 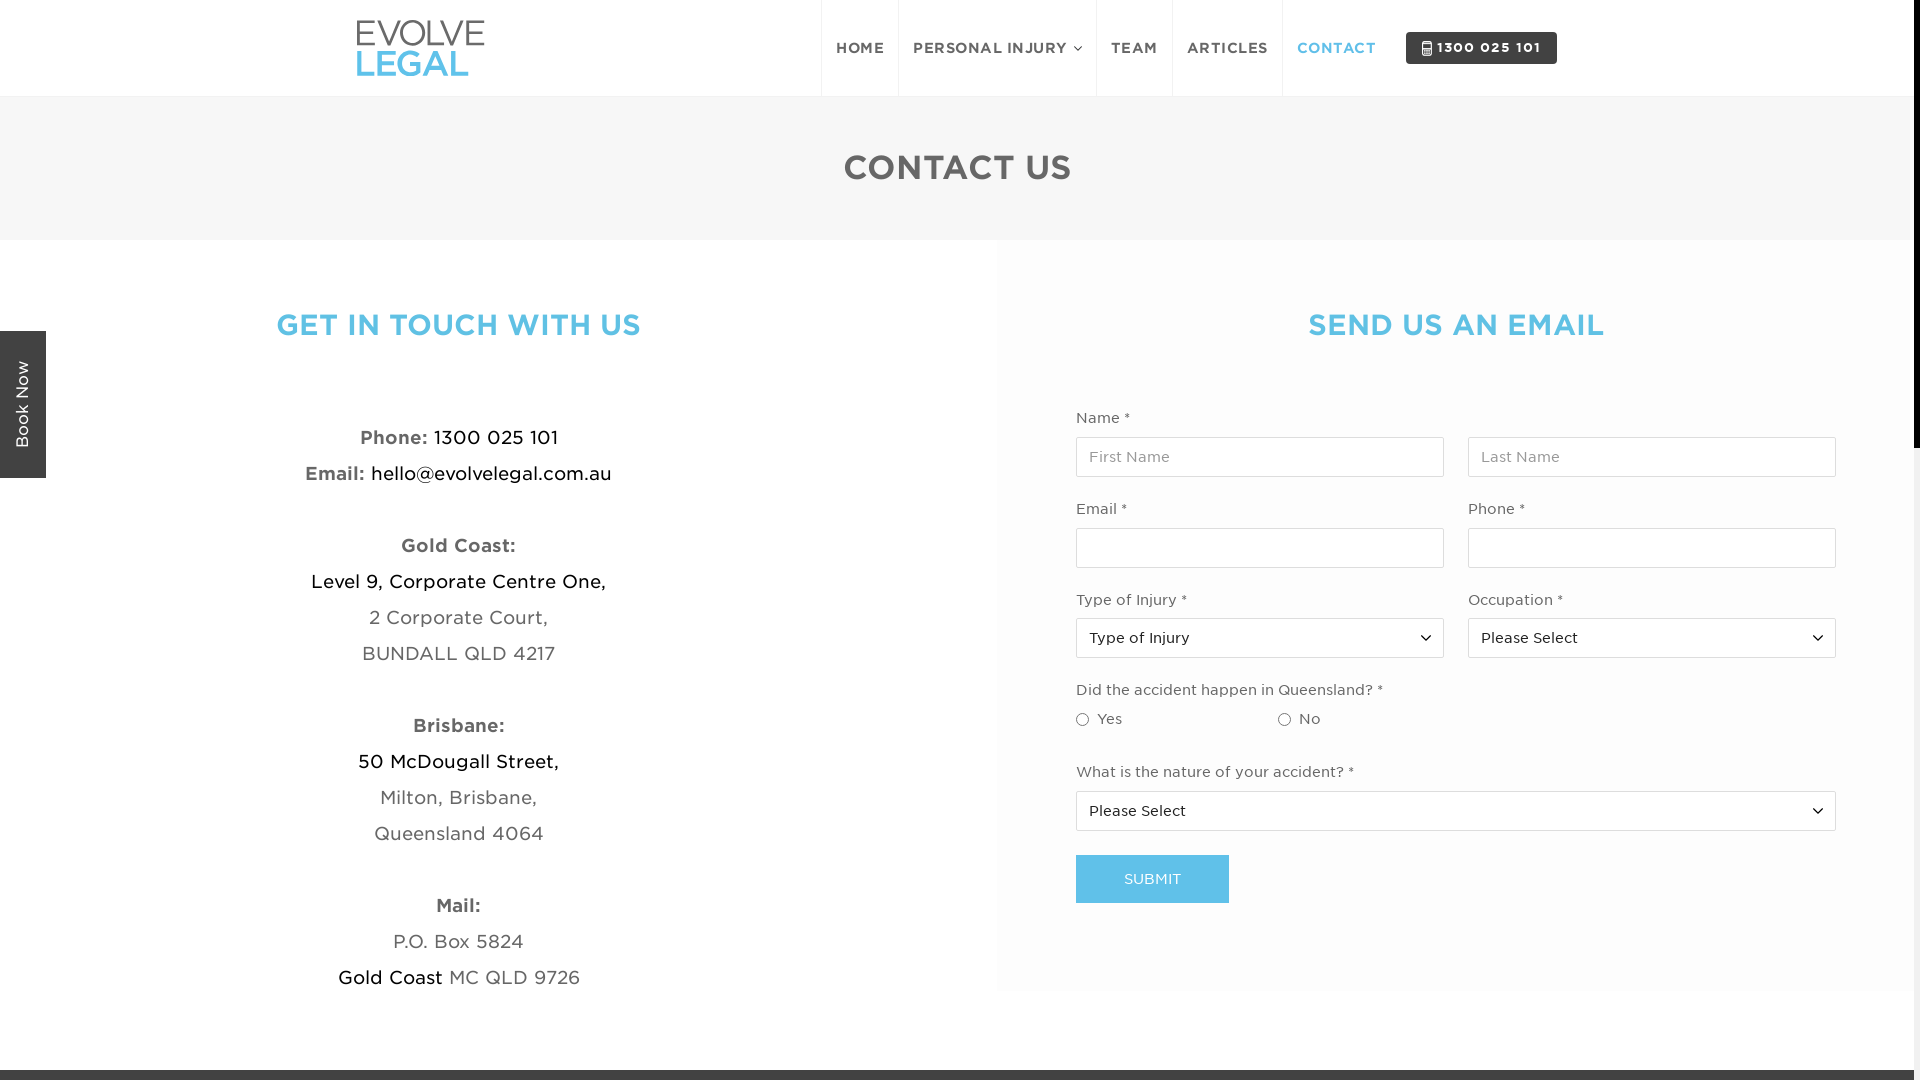 What do you see at coordinates (1227, 48) in the screenshot?
I see `ARTICLES` at bounding box center [1227, 48].